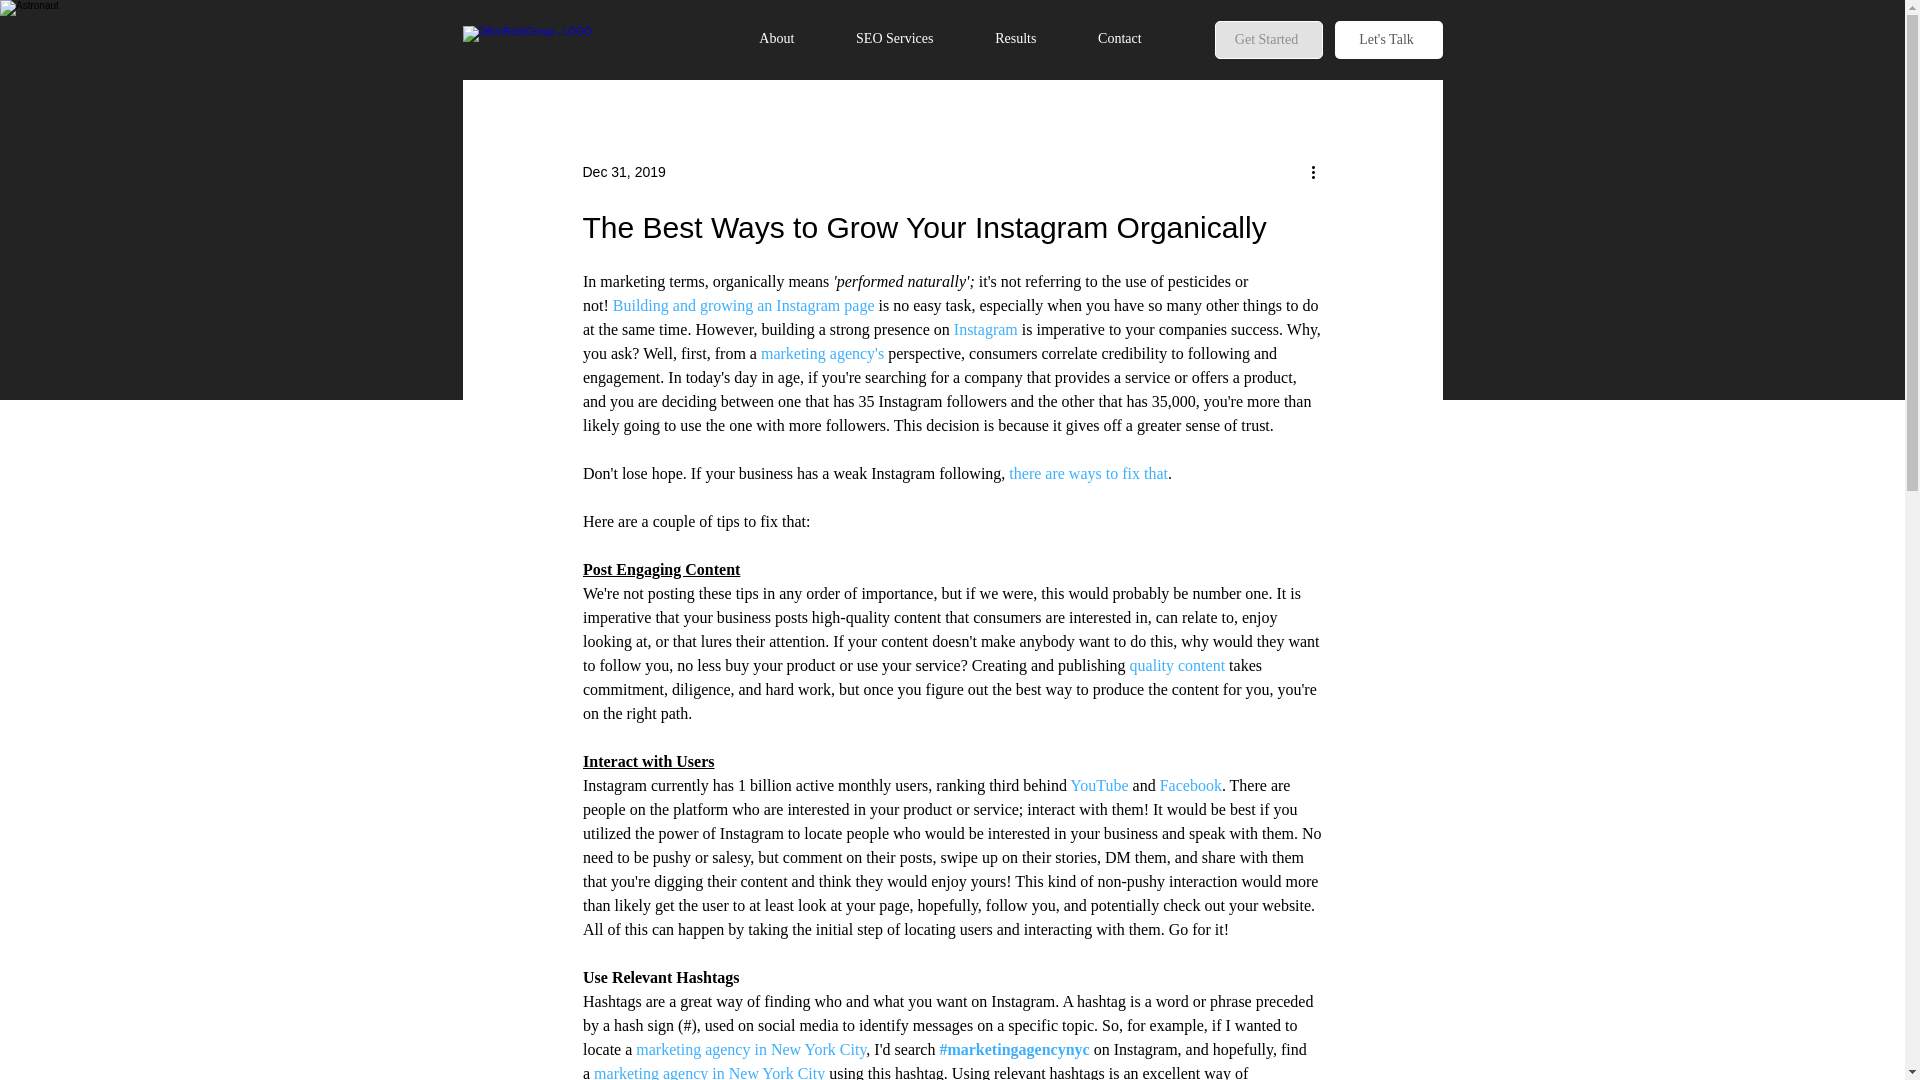 The height and width of the screenshot is (1080, 1920). Describe the element at coordinates (822, 352) in the screenshot. I see `marketing agency's` at that location.